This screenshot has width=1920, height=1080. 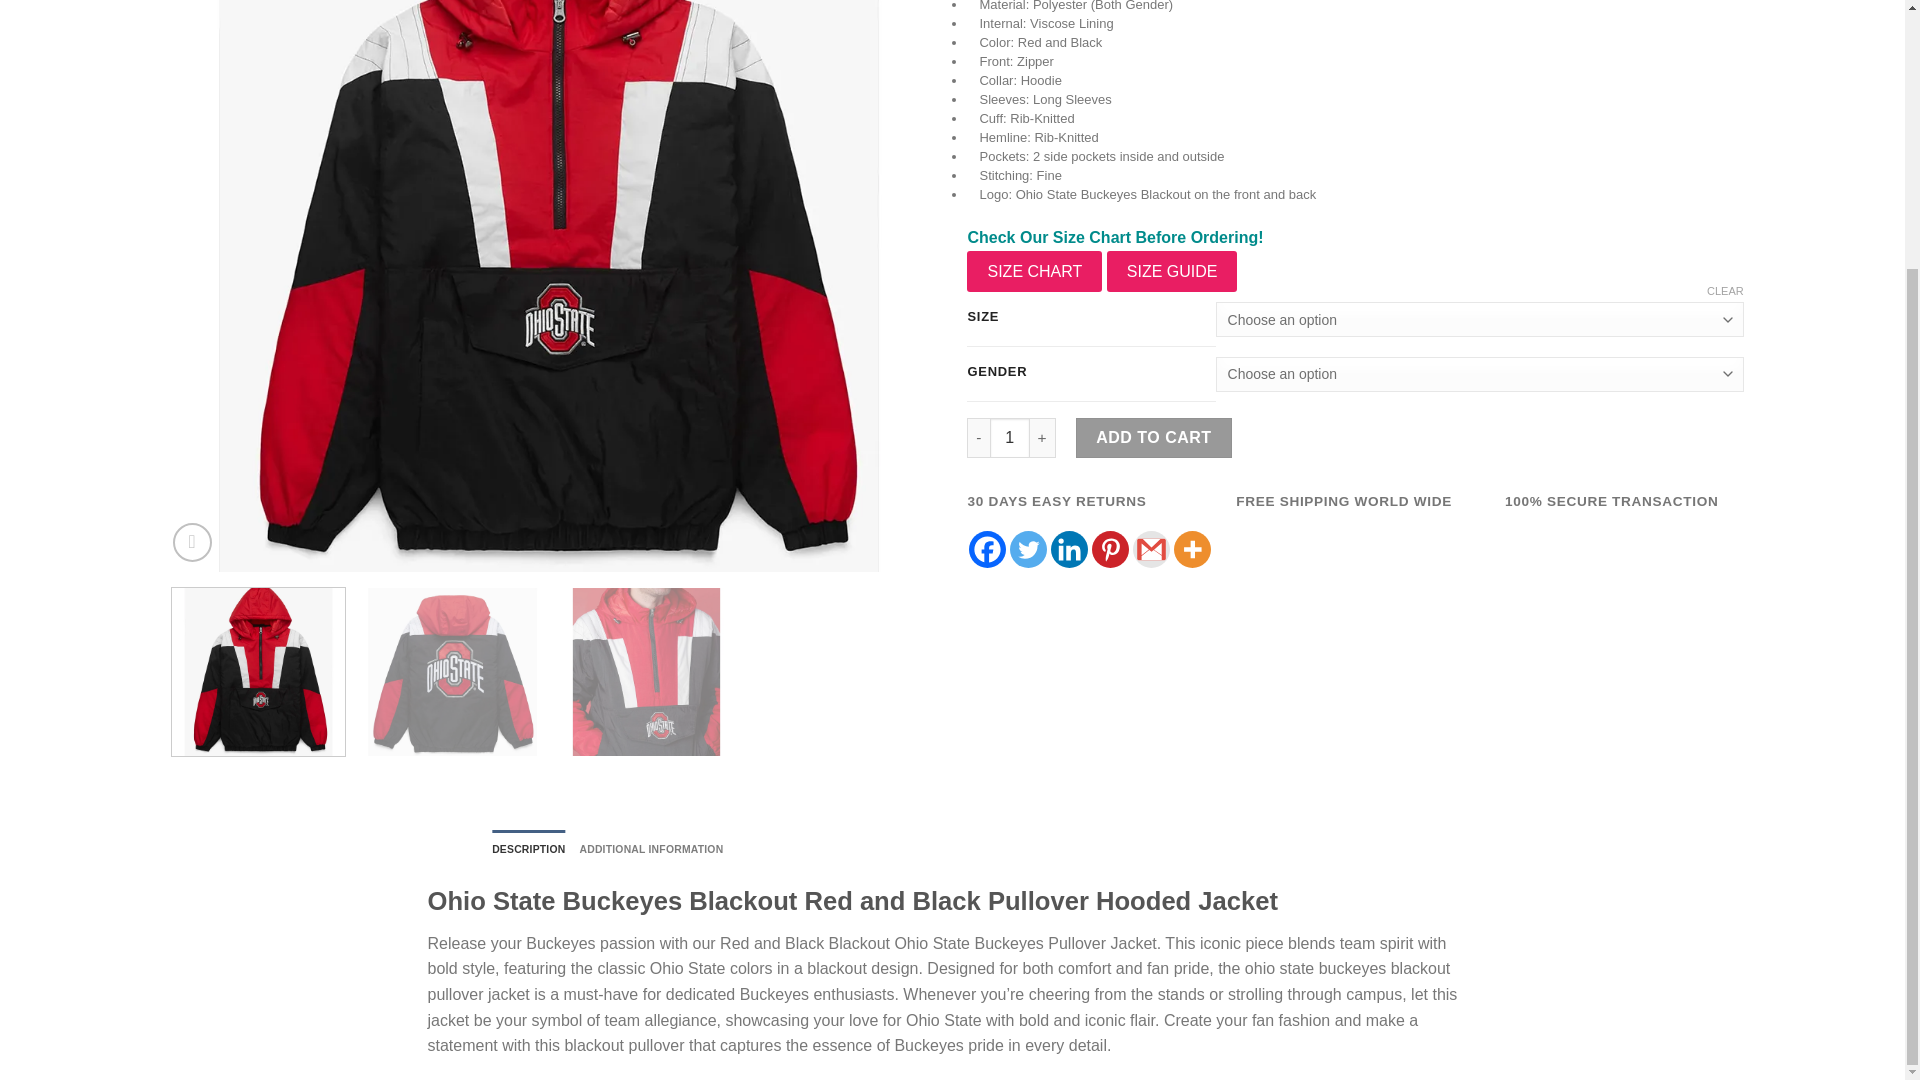 What do you see at coordinates (1724, 291) in the screenshot?
I see `CLEAR` at bounding box center [1724, 291].